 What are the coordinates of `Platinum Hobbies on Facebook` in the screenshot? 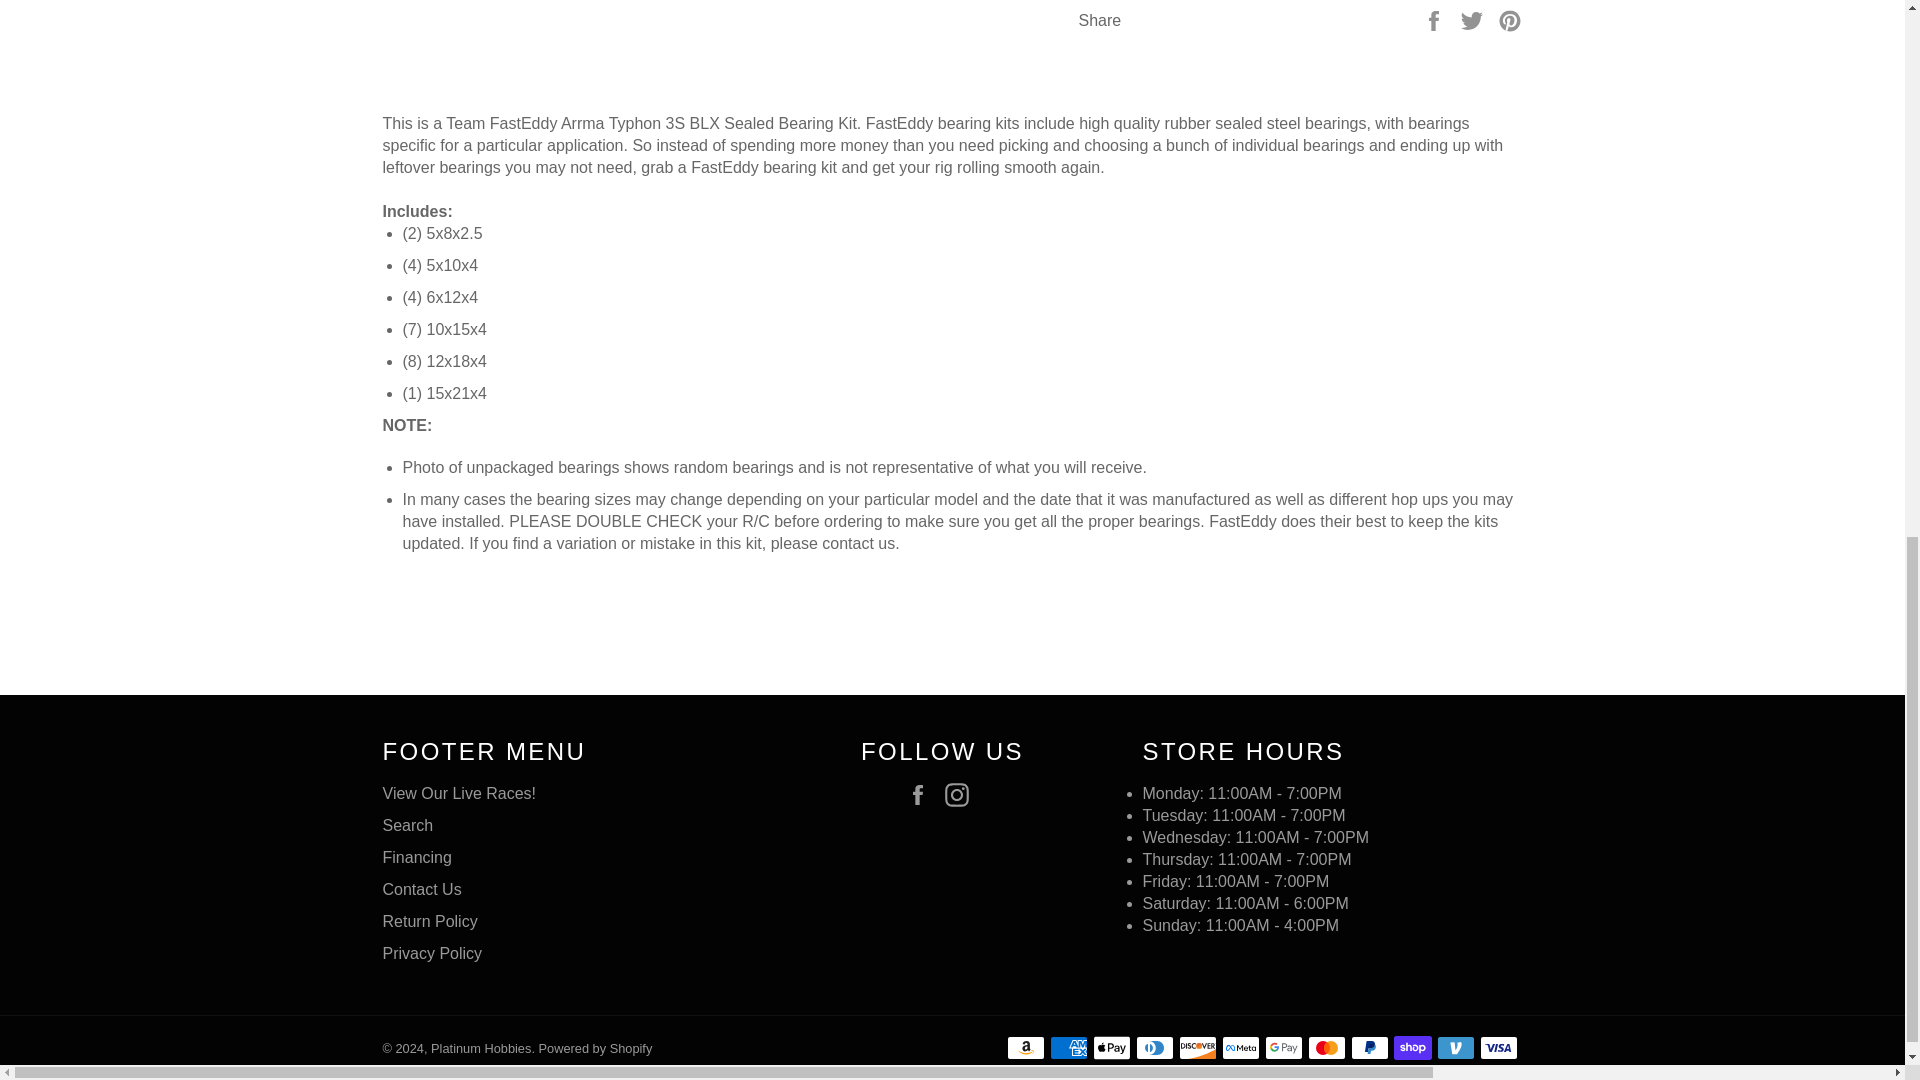 It's located at (923, 794).